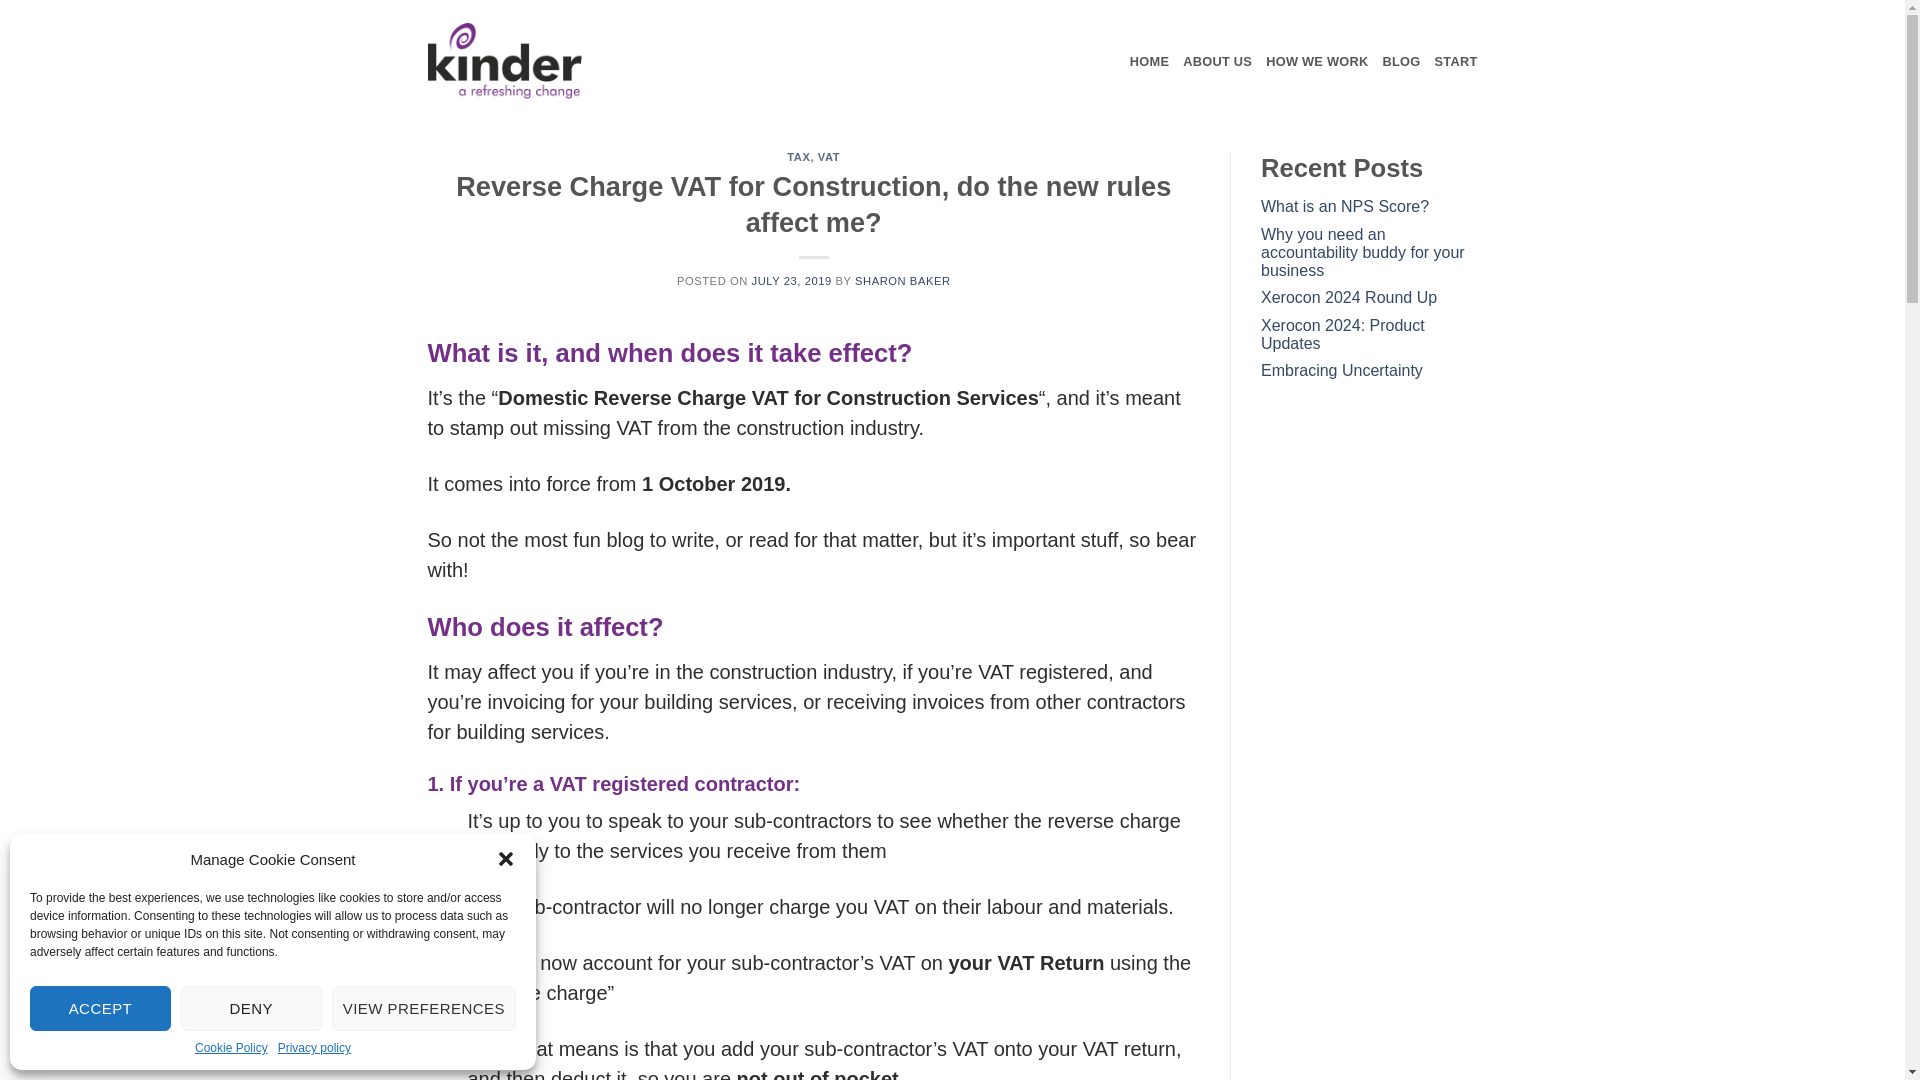  Describe the element at coordinates (1316, 61) in the screenshot. I see `HOW WE WORK` at that location.